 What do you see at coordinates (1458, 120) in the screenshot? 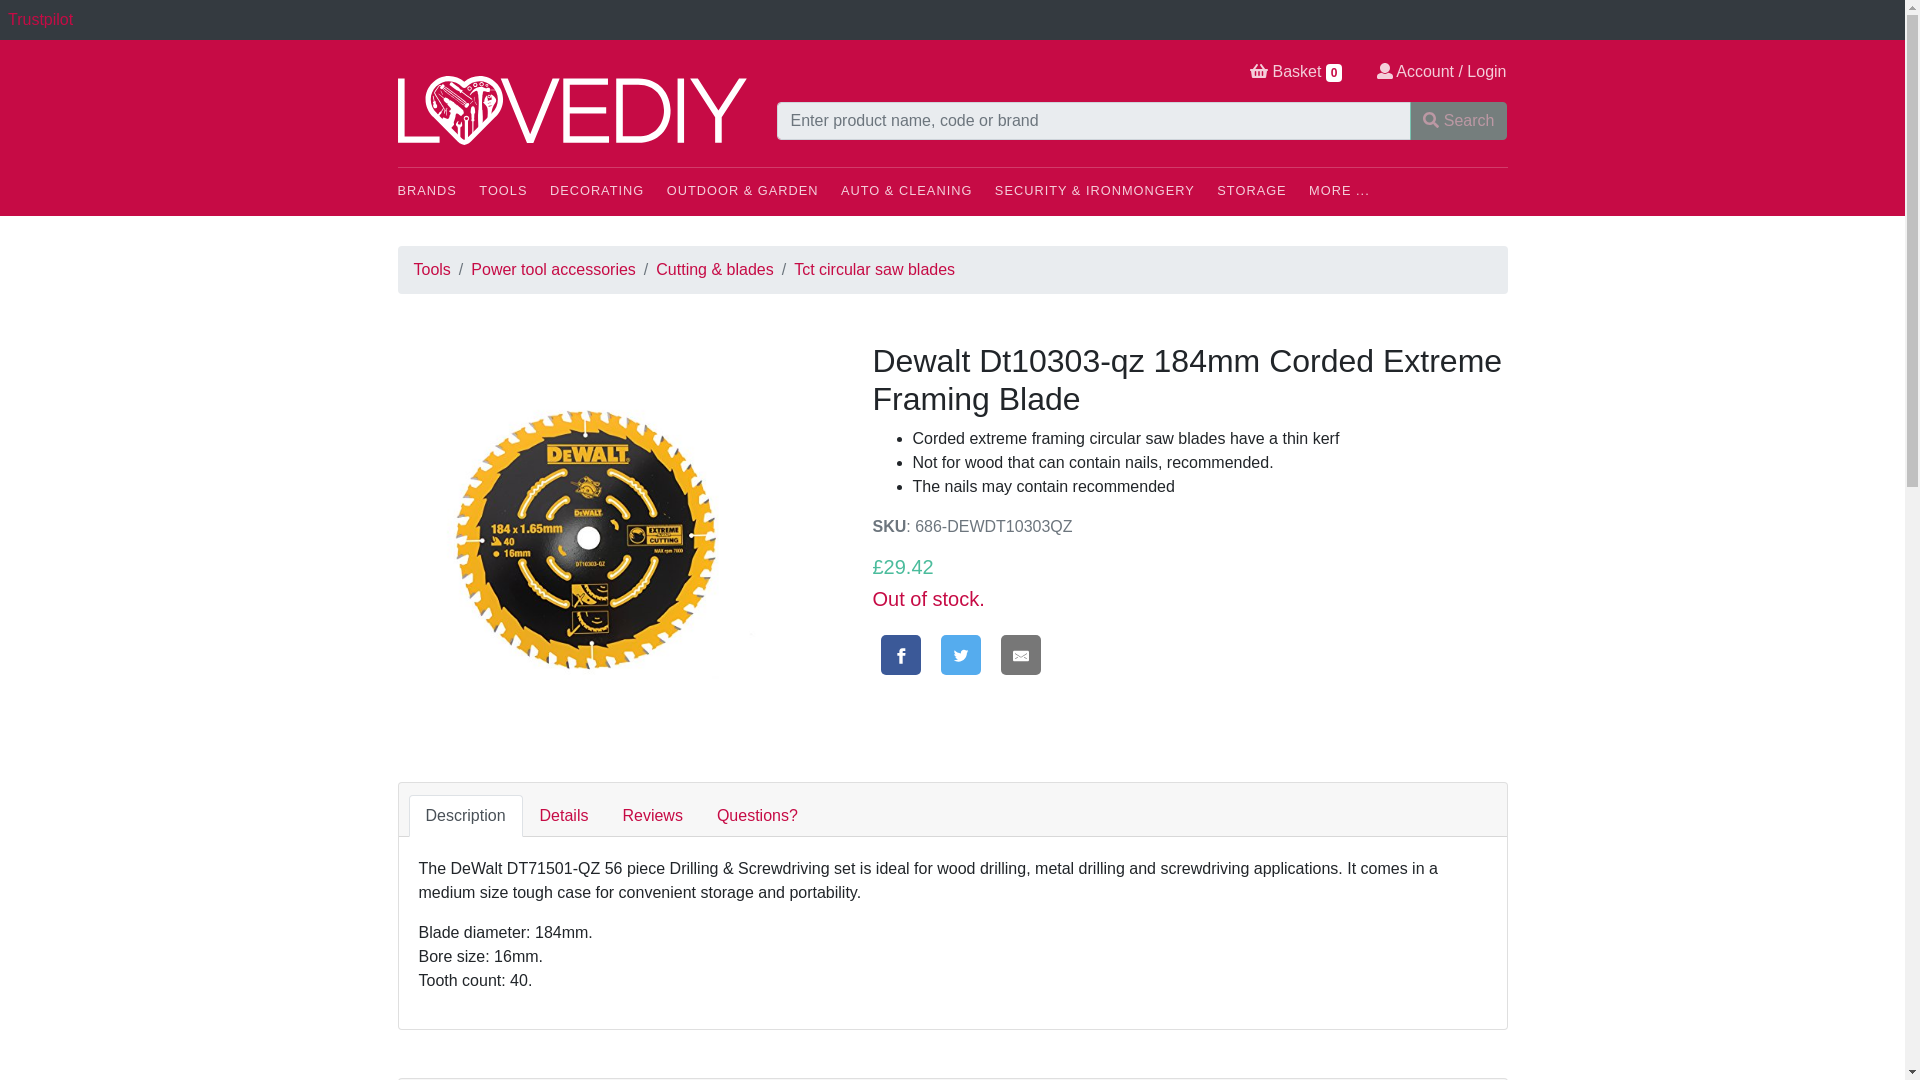
I see `Search` at bounding box center [1458, 120].